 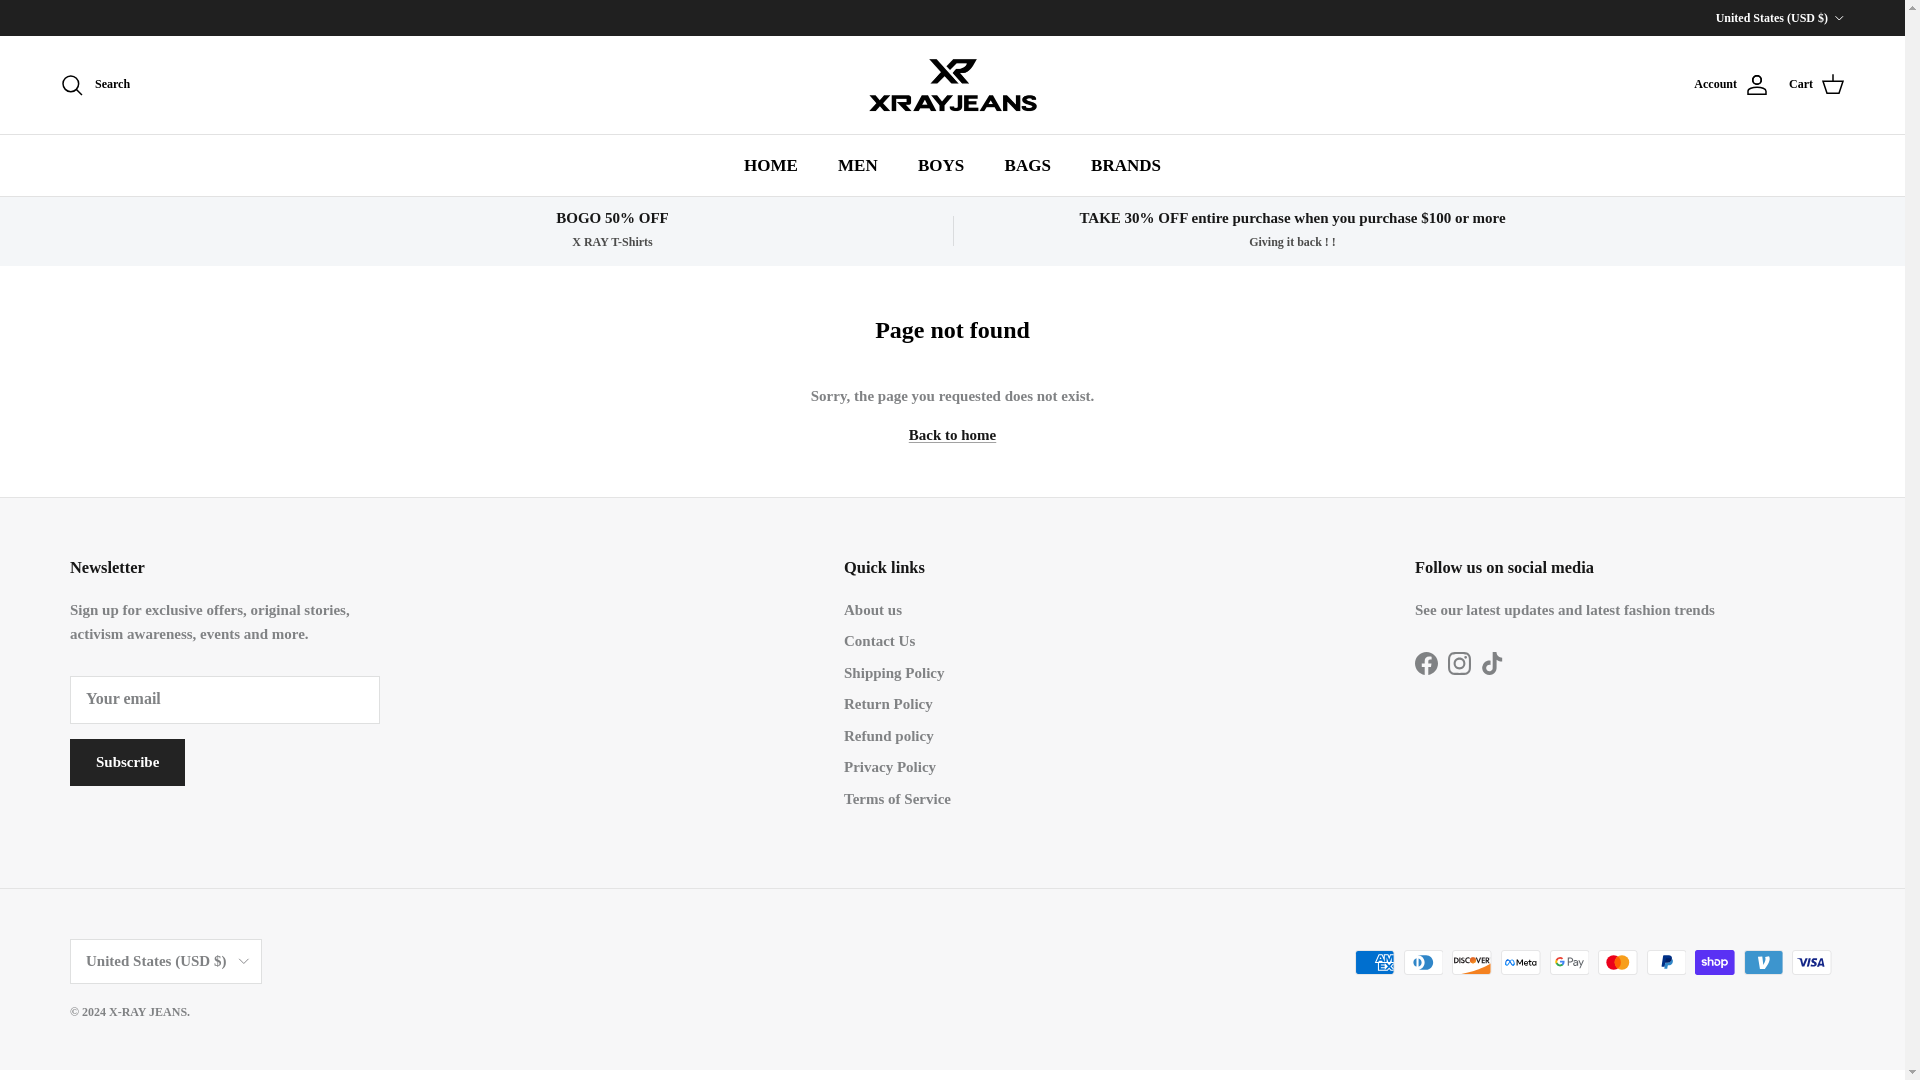 I want to click on X-RAY JEANS, so click(x=952, y=85).